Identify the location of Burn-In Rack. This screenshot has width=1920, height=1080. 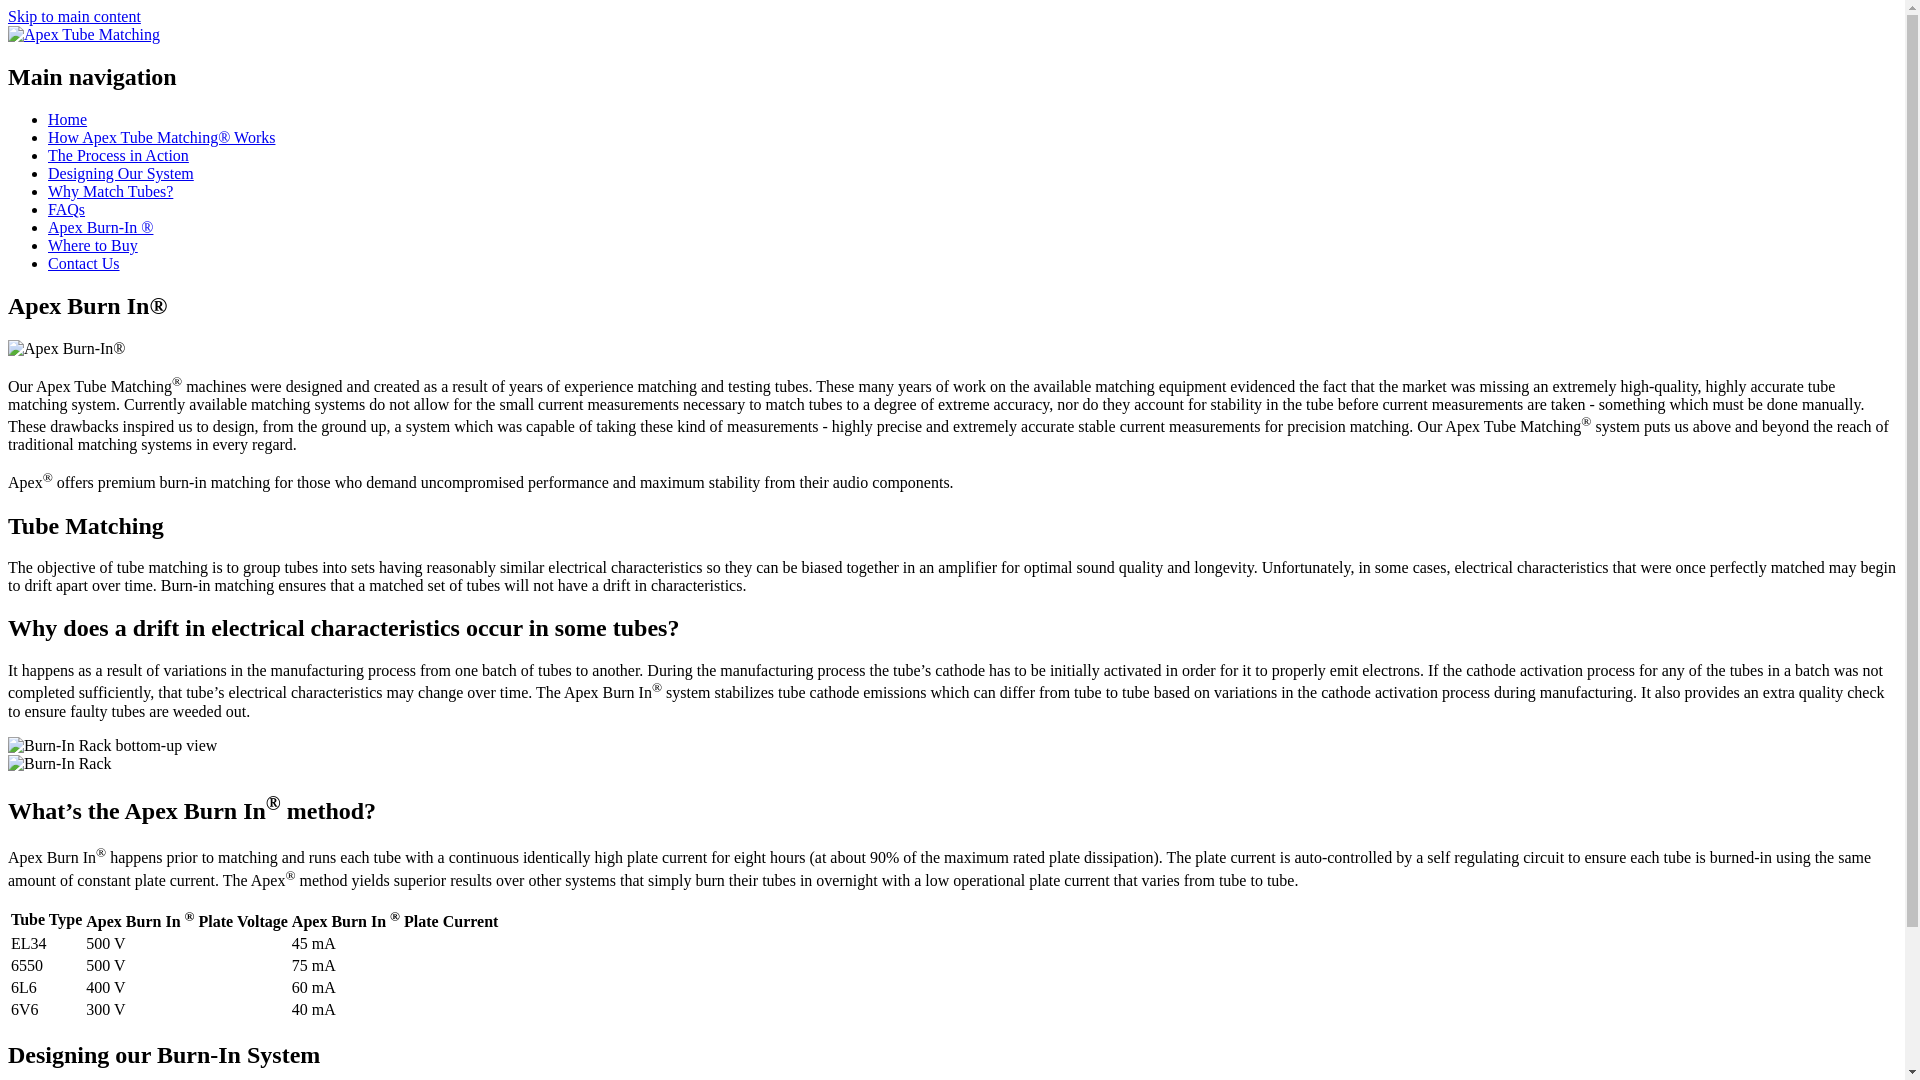
(59, 764).